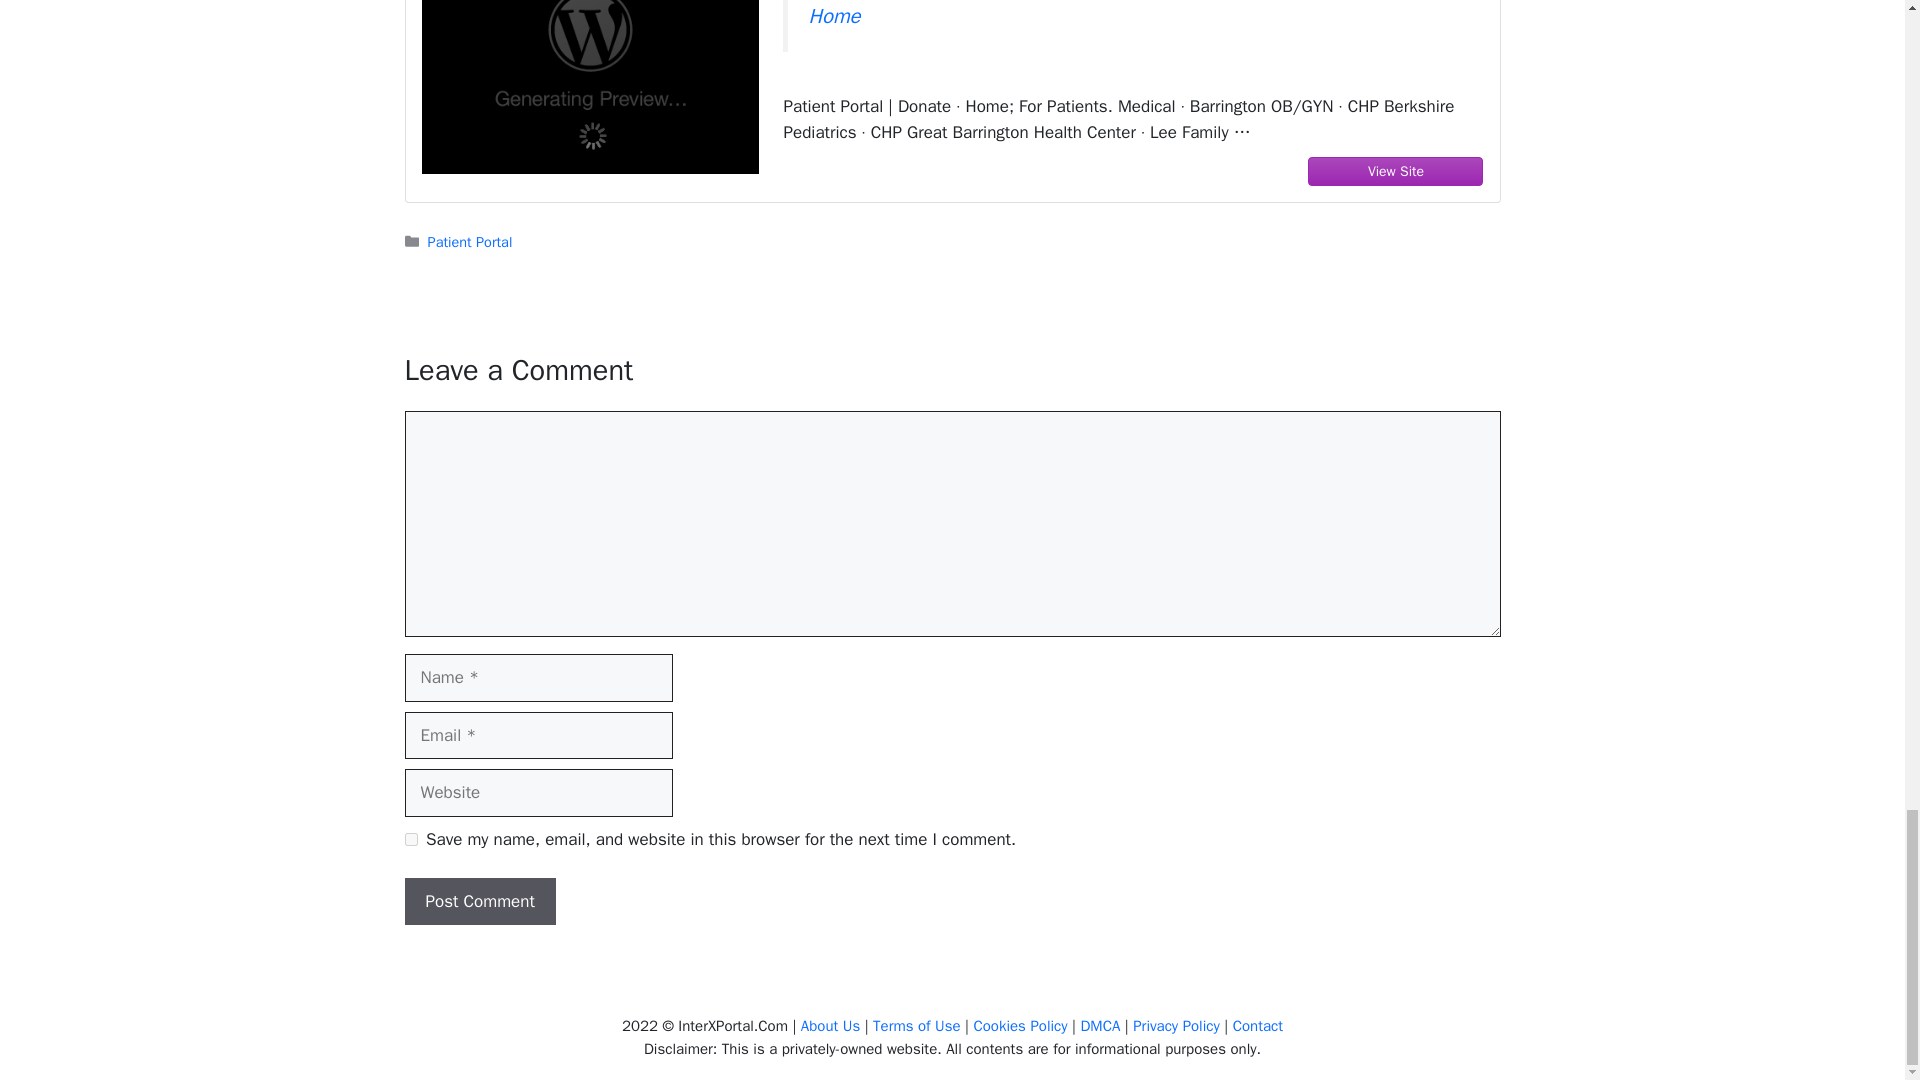 The width and height of the screenshot is (1920, 1080). Describe the element at coordinates (1020, 1026) in the screenshot. I see `Cookies Policy` at that location.